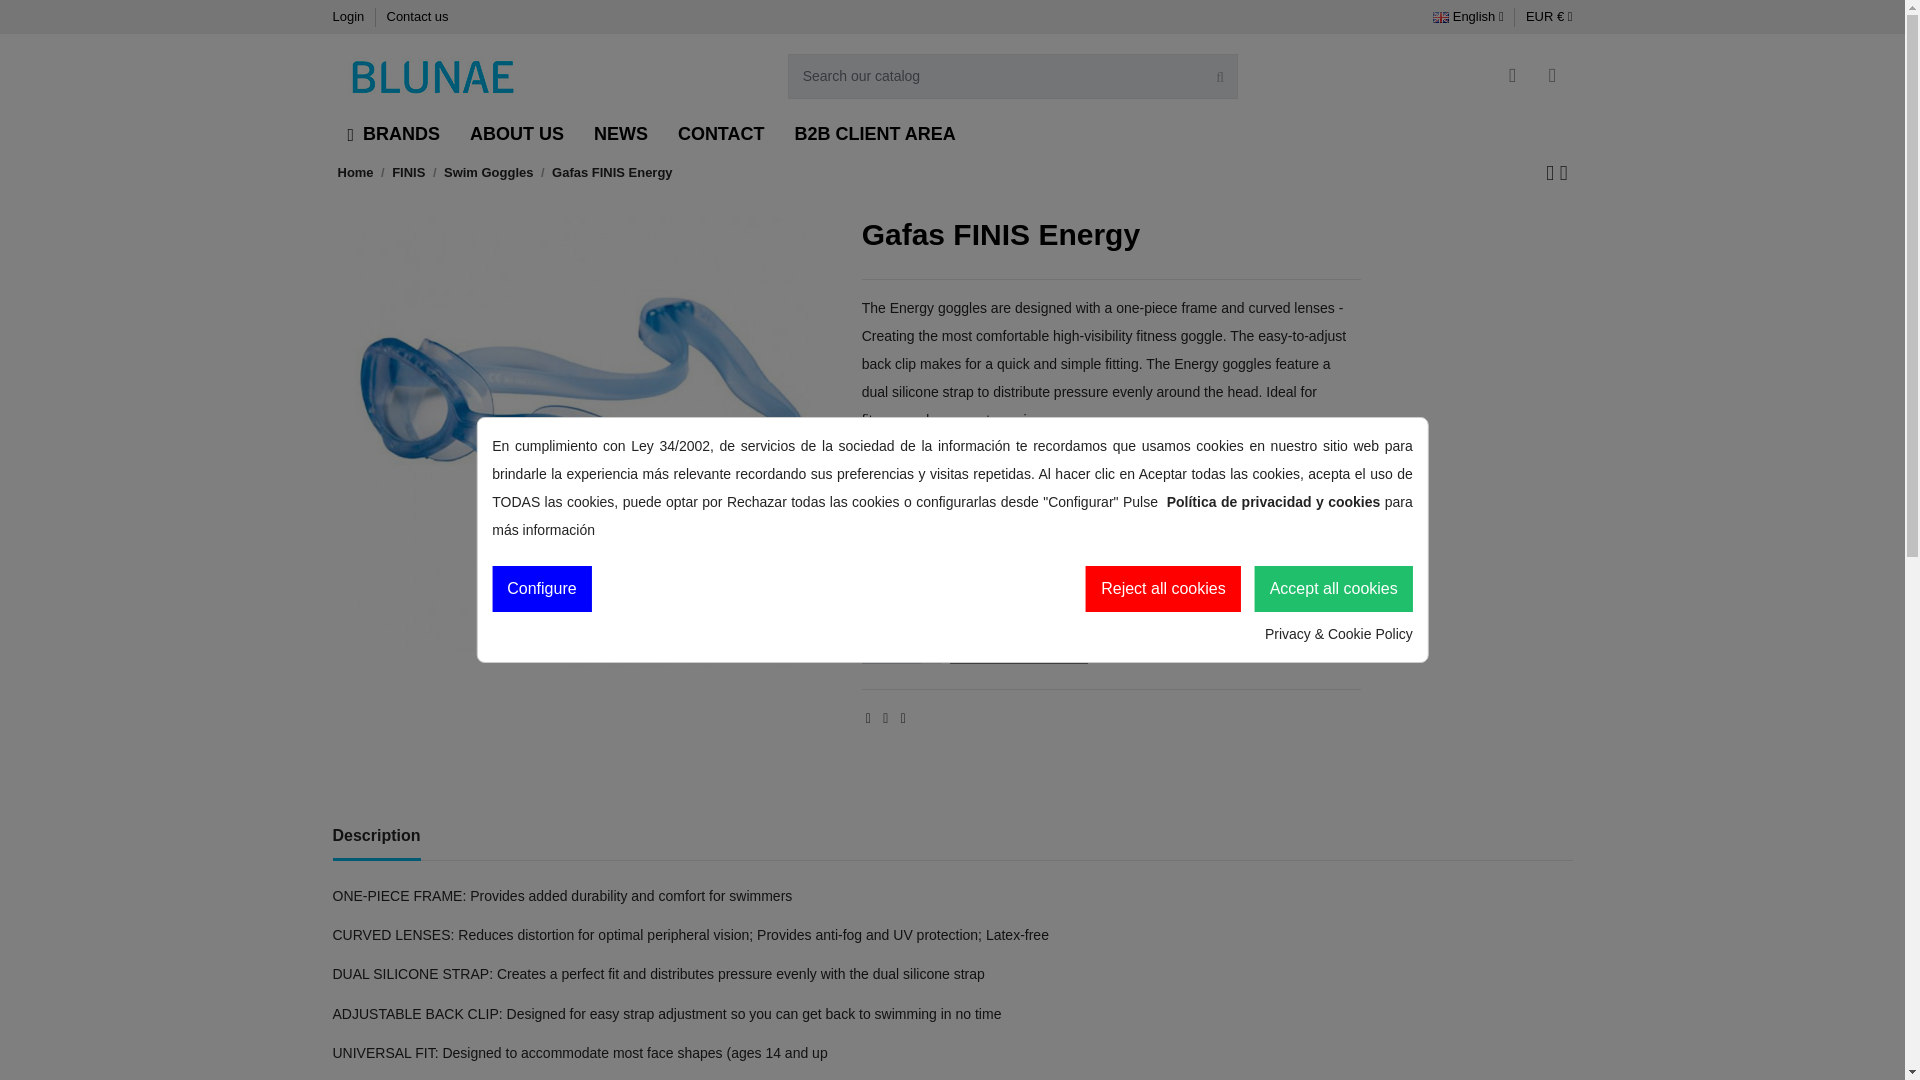 The width and height of the screenshot is (1920, 1080). I want to click on Gafas FINIS Energy, so click(580, 444).